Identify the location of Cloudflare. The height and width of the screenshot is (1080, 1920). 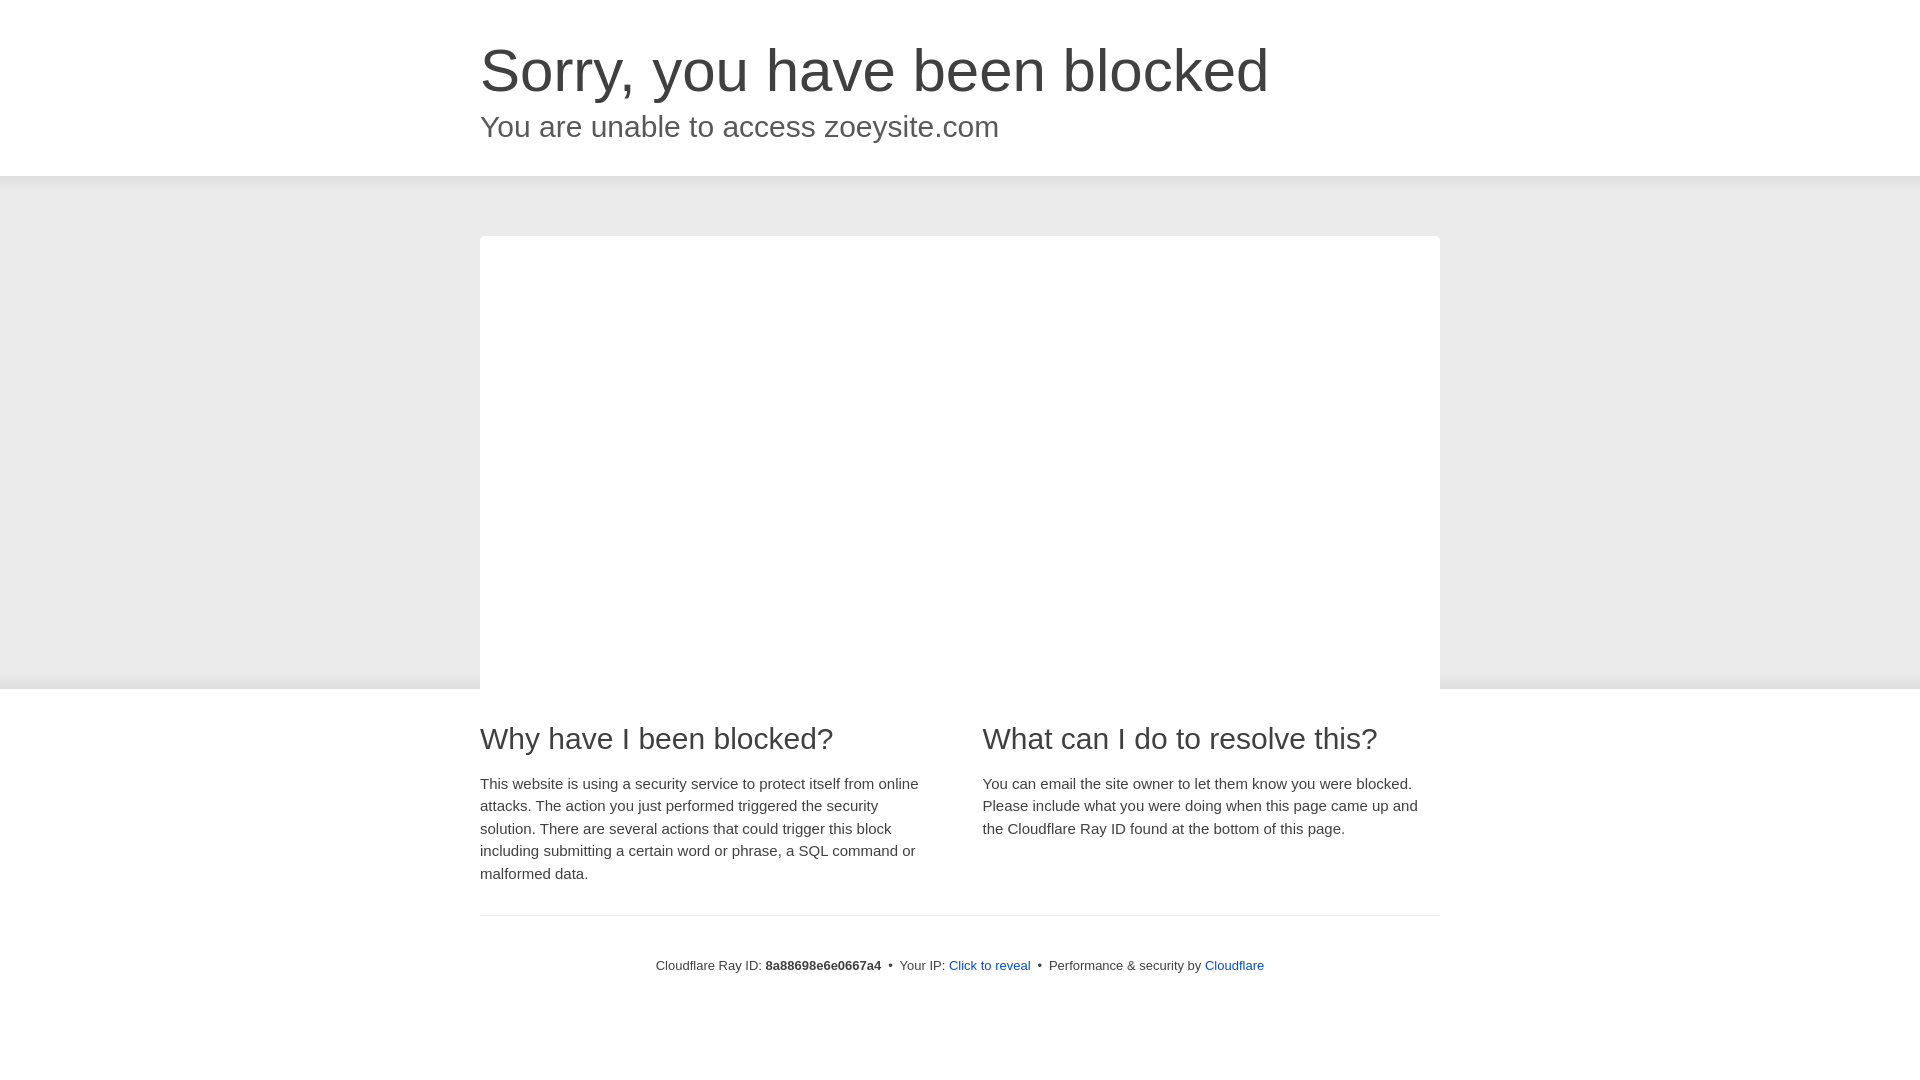
(1234, 965).